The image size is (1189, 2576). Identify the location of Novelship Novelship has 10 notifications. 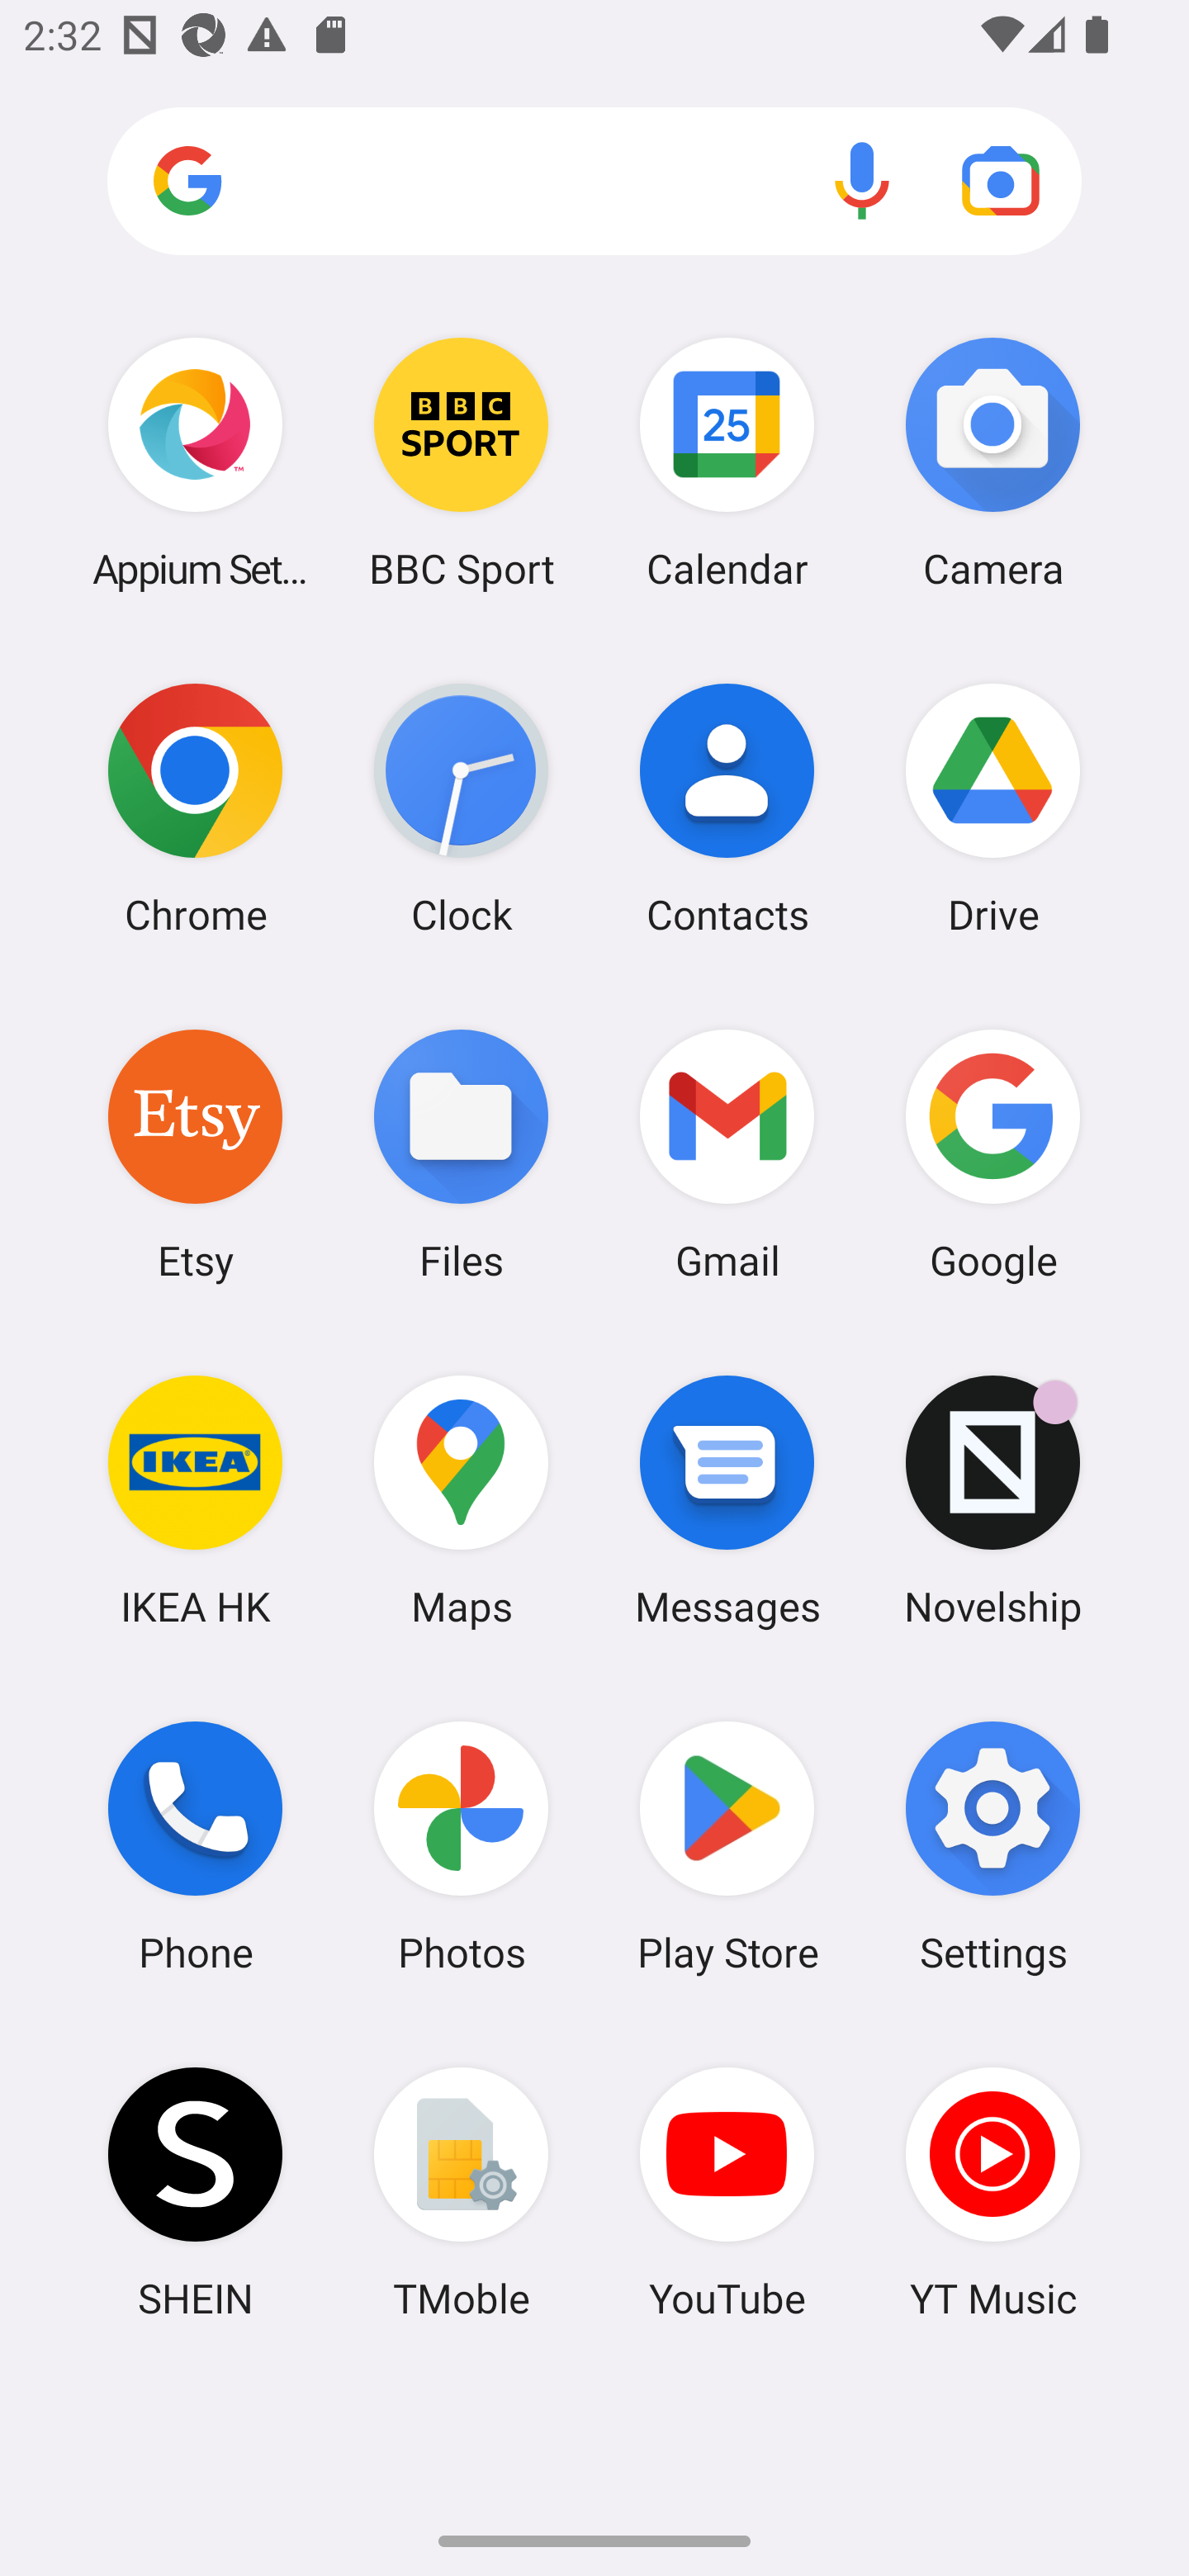
(992, 1500).